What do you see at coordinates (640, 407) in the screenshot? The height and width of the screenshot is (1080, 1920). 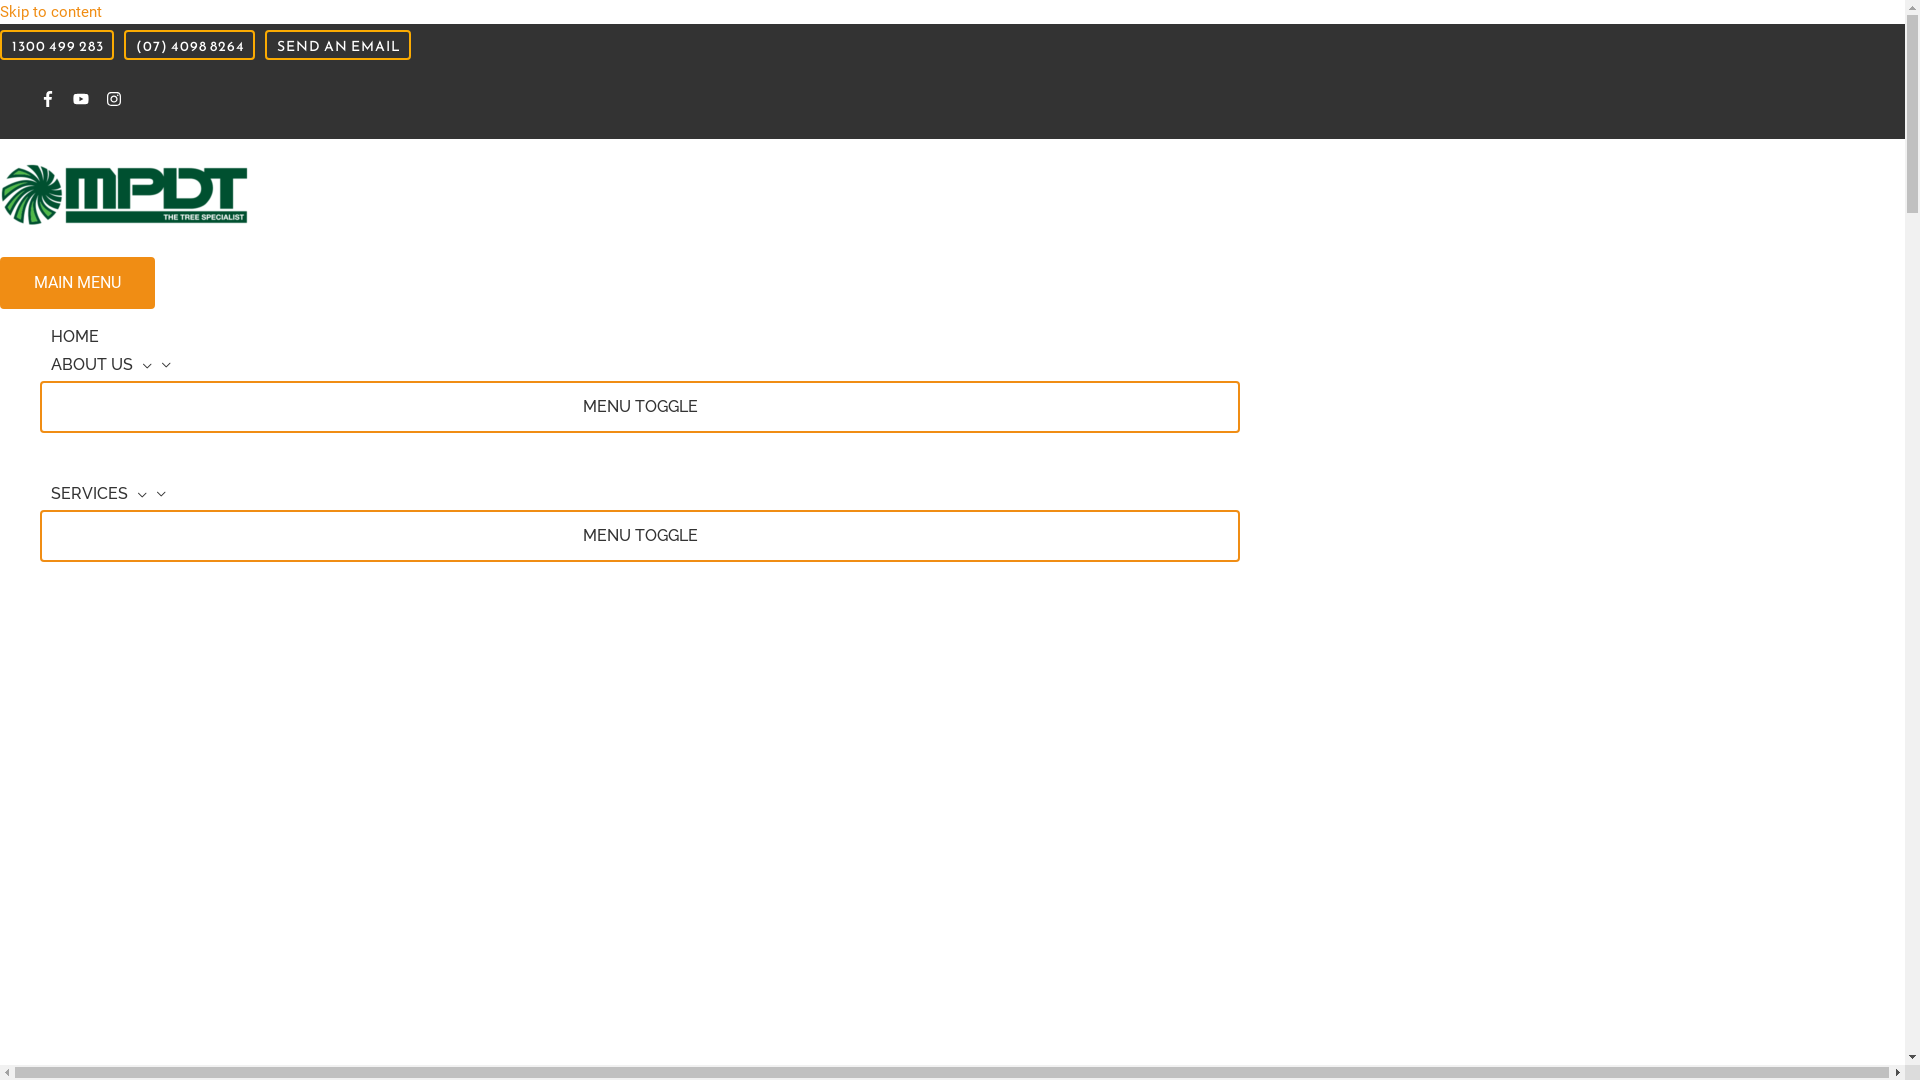 I see `MENU TOGGLE` at bounding box center [640, 407].